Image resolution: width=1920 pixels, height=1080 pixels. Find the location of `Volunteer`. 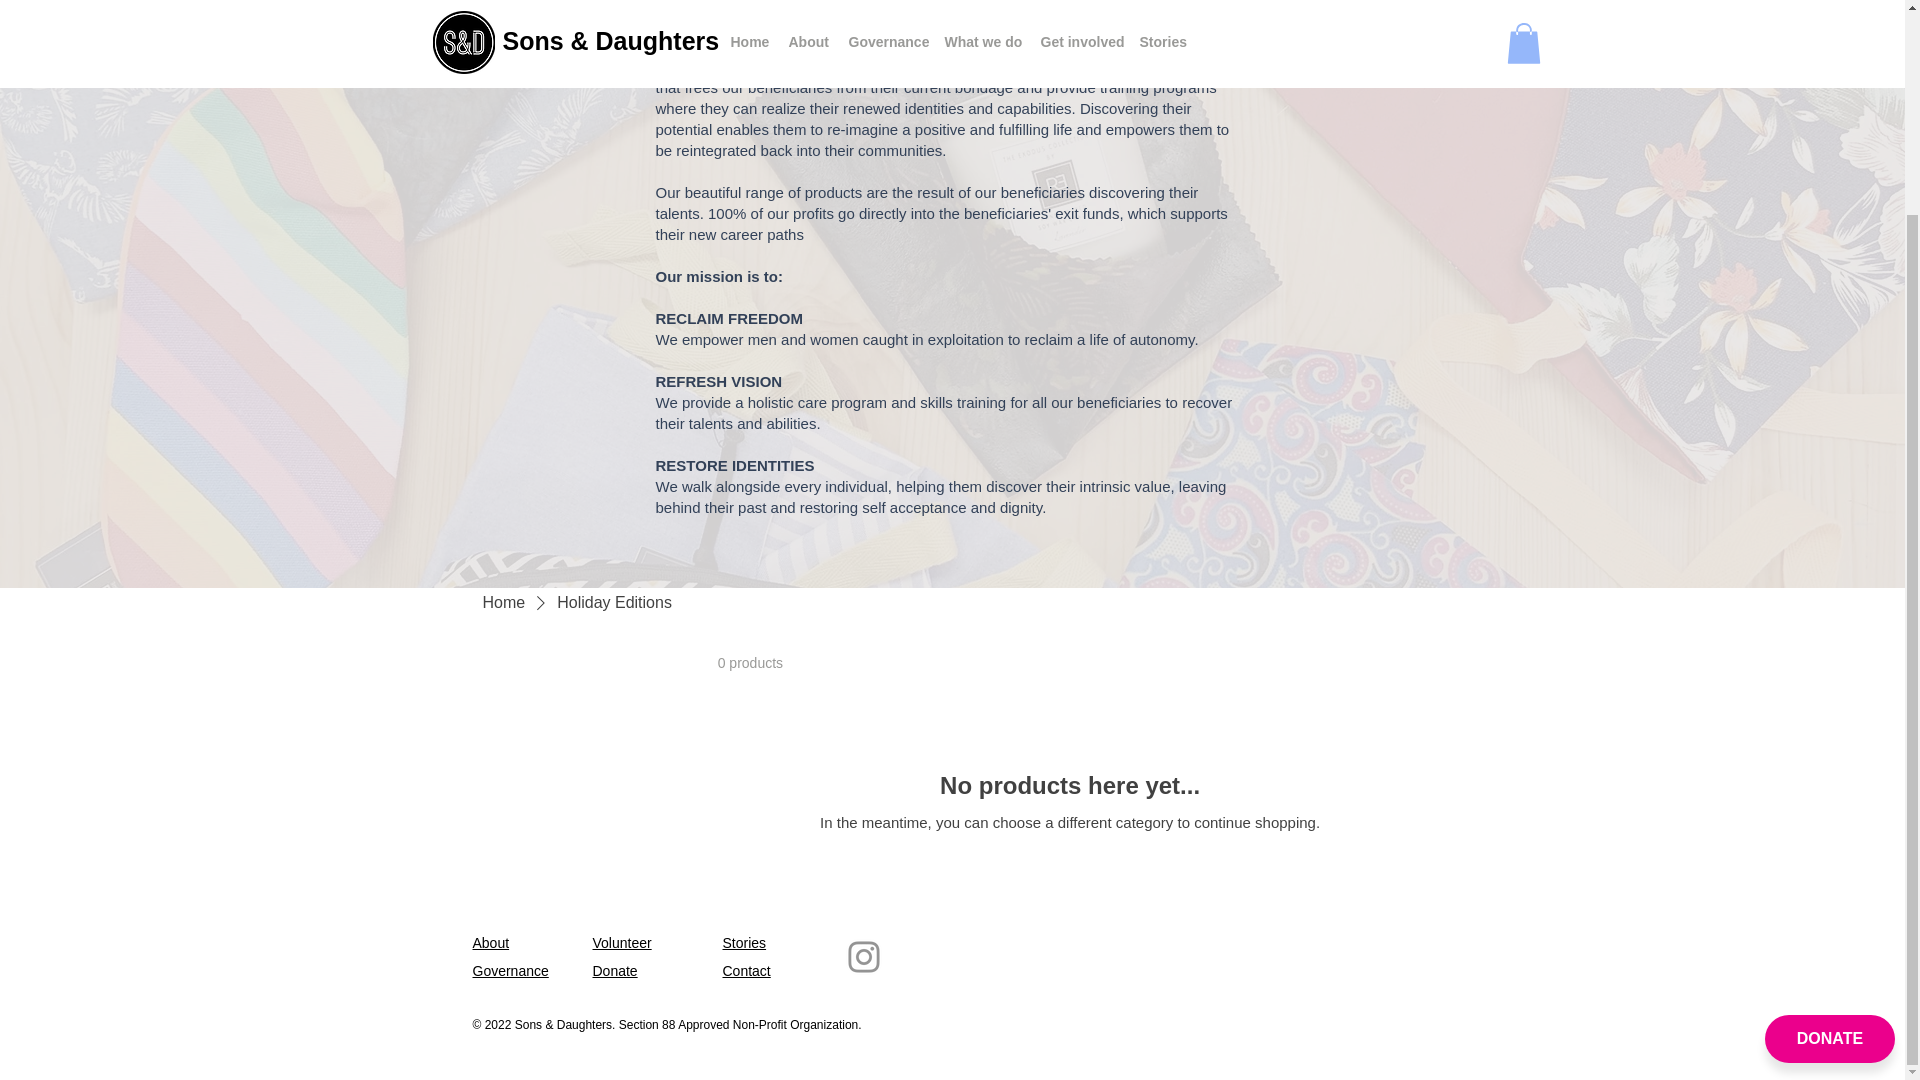

Volunteer is located at coordinates (620, 943).